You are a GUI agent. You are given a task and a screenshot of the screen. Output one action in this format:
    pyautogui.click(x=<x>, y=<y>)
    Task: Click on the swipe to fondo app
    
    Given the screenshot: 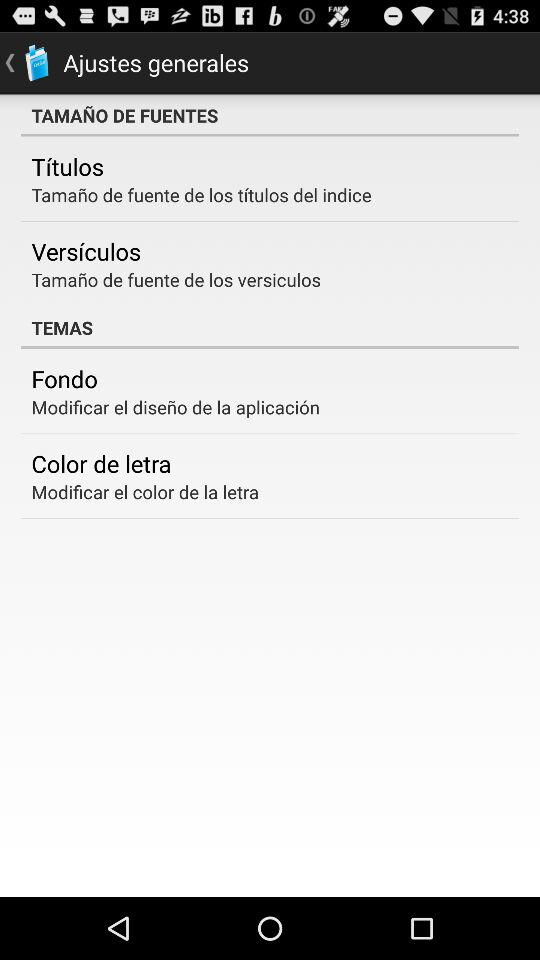 What is the action you would take?
    pyautogui.click(x=64, y=378)
    